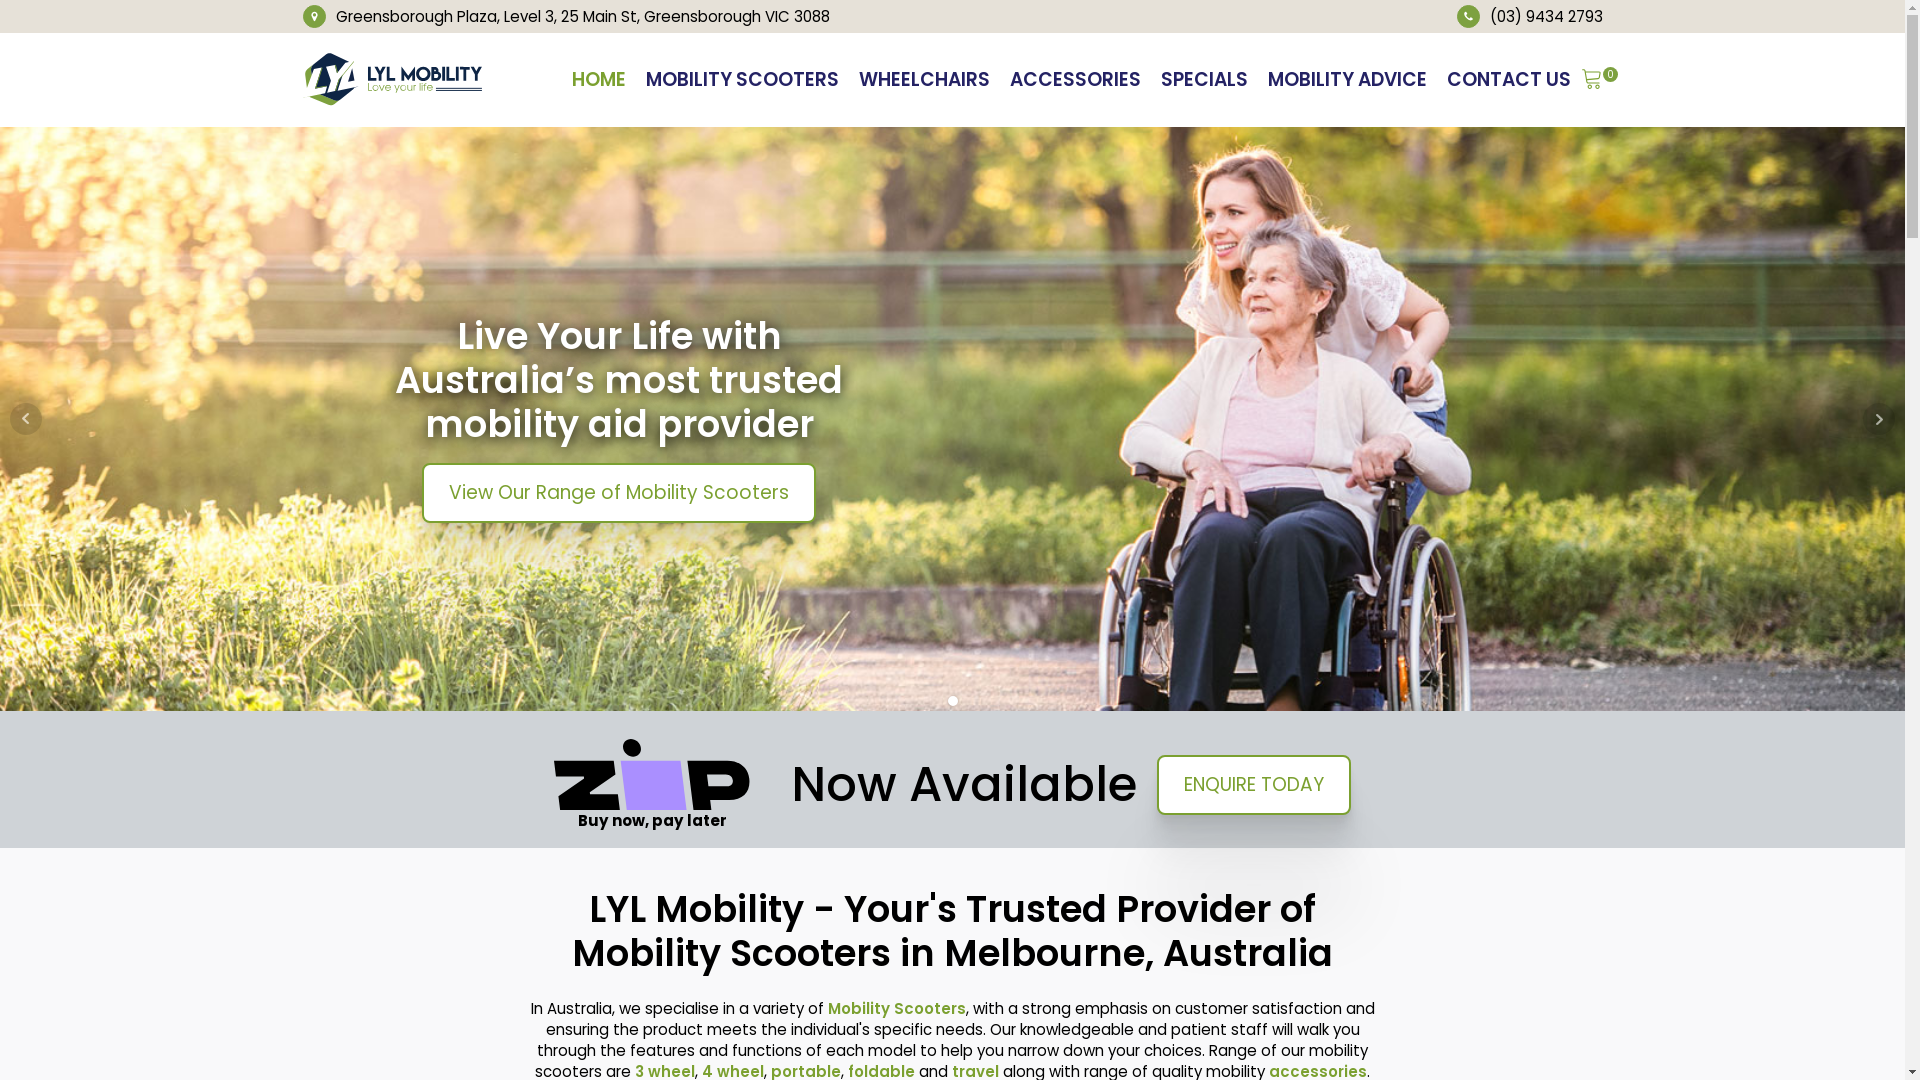 This screenshot has width=1920, height=1080. Describe the element at coordinates (26, 419) in the screenshot. I see `Prev` at that location.